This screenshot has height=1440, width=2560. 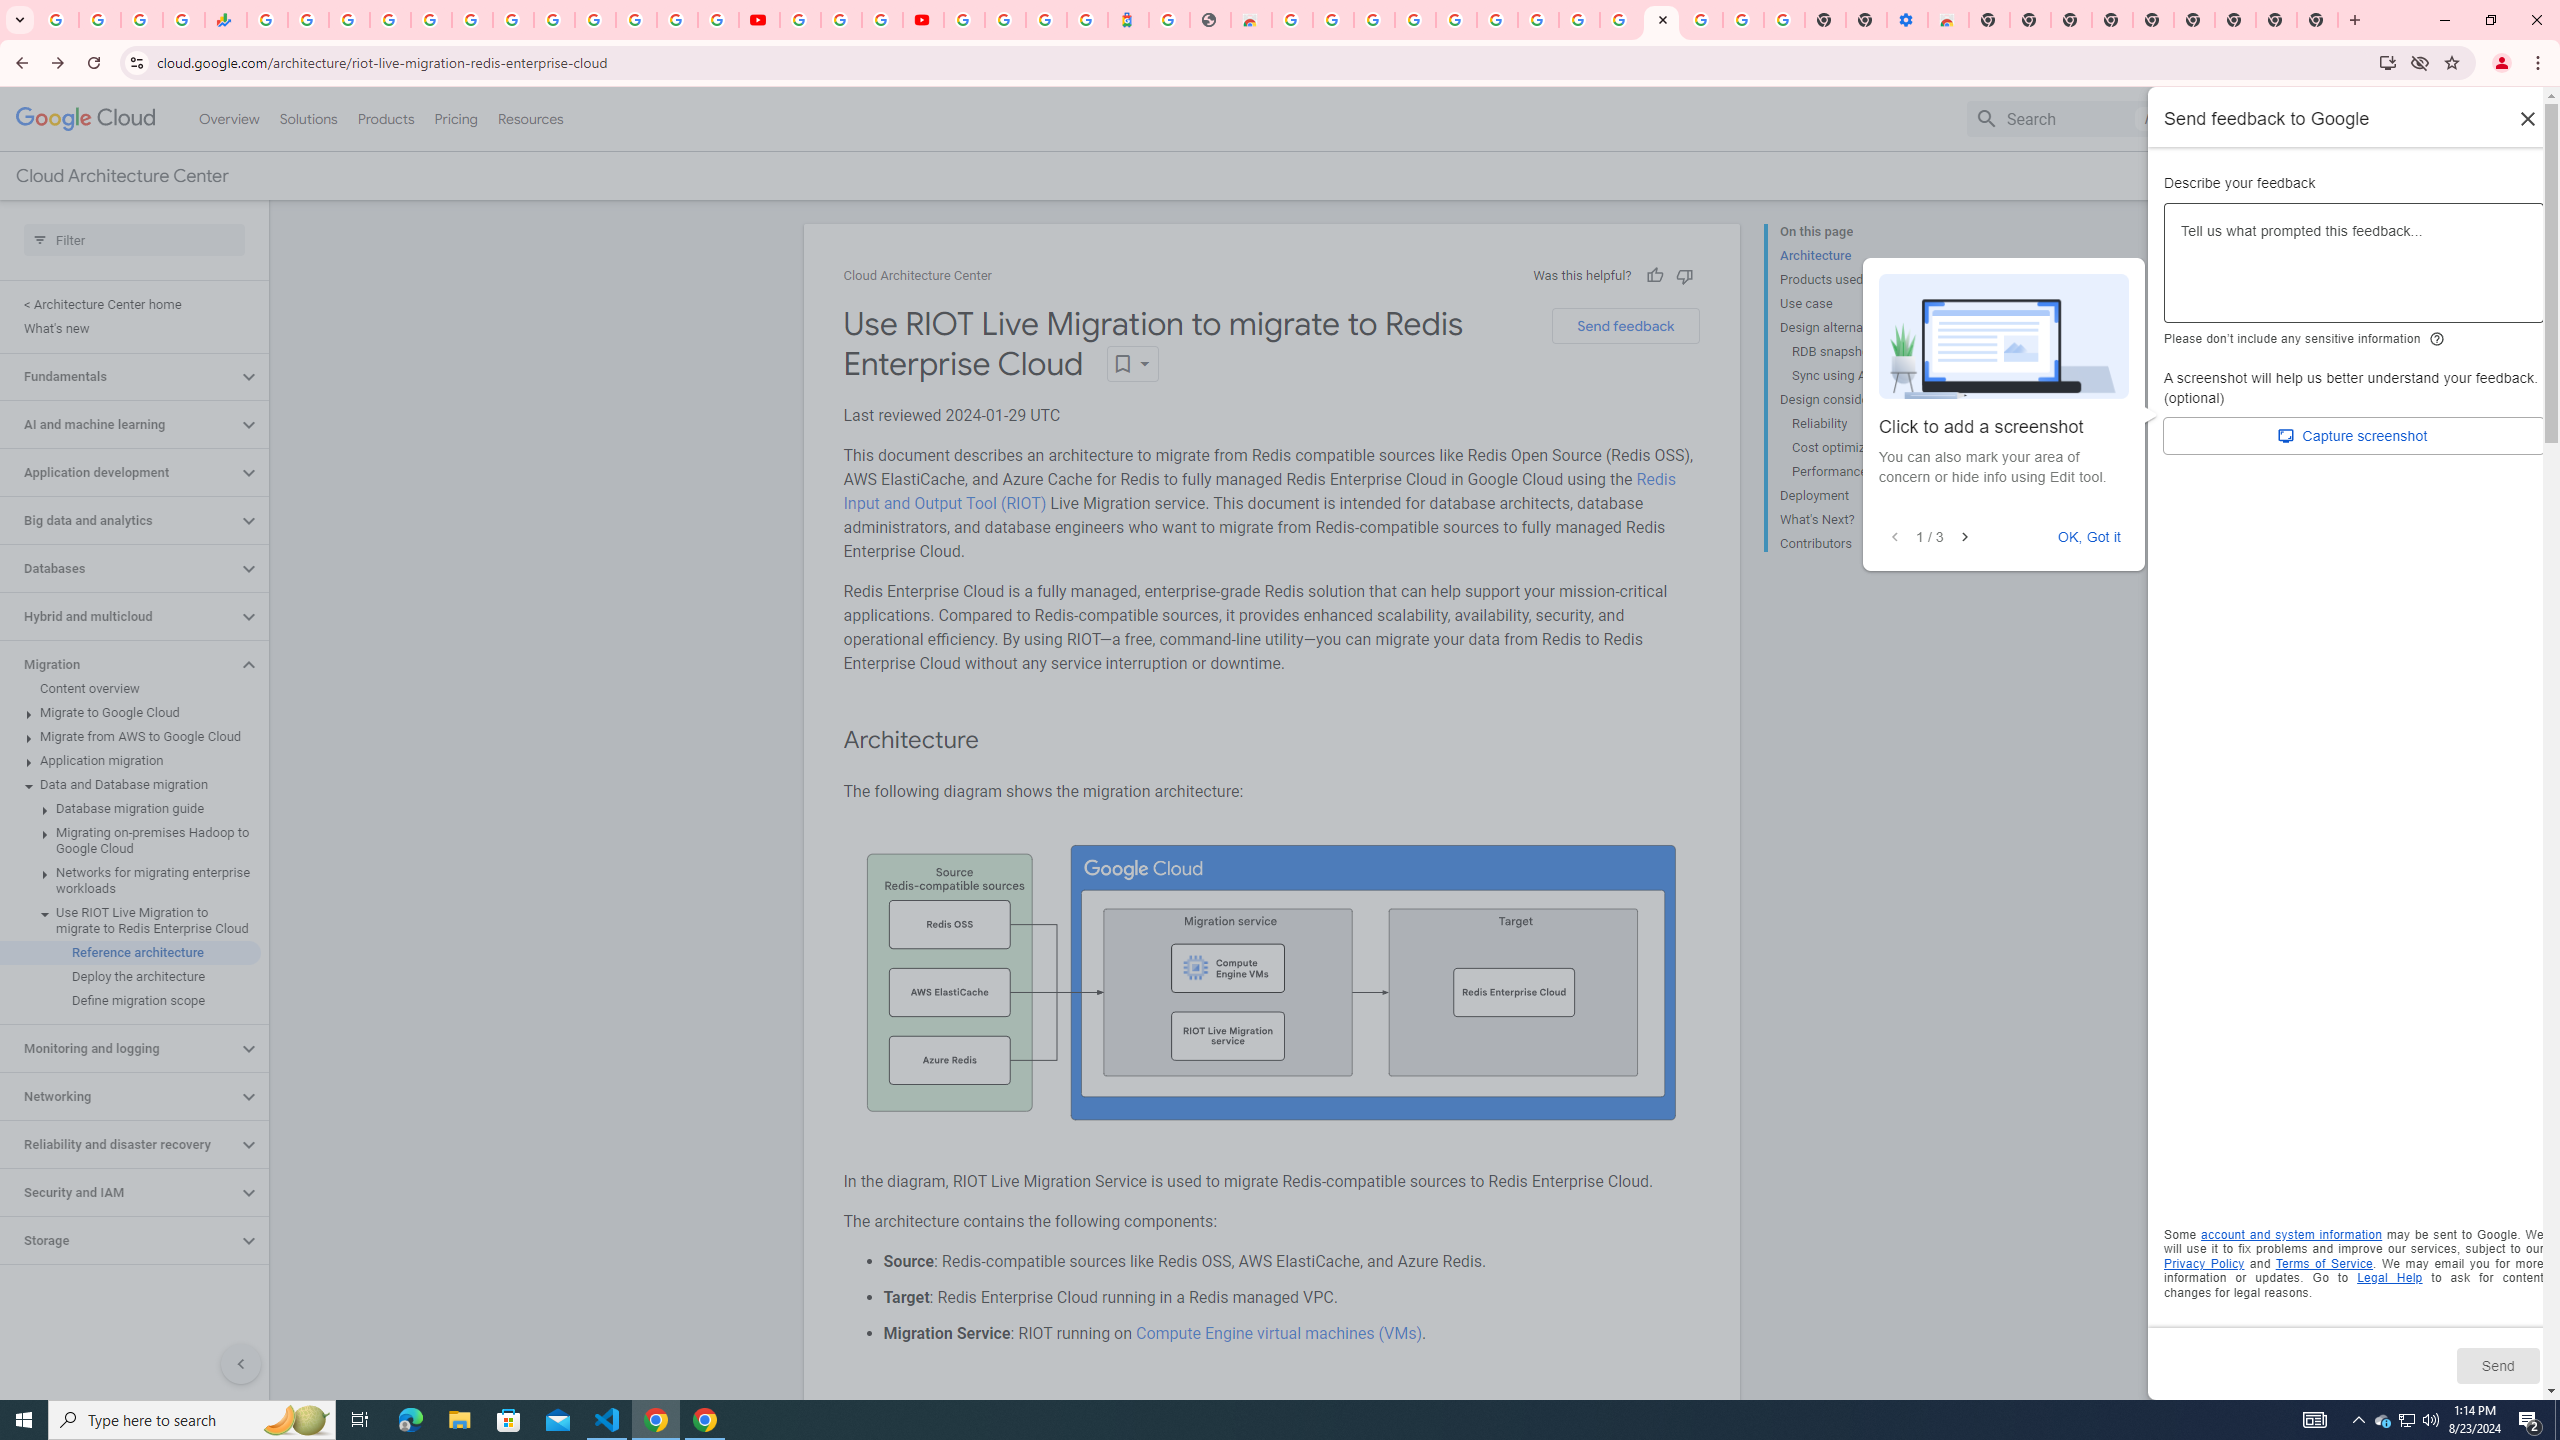 I want to click on New Tab, so click(x=2318, y=20).